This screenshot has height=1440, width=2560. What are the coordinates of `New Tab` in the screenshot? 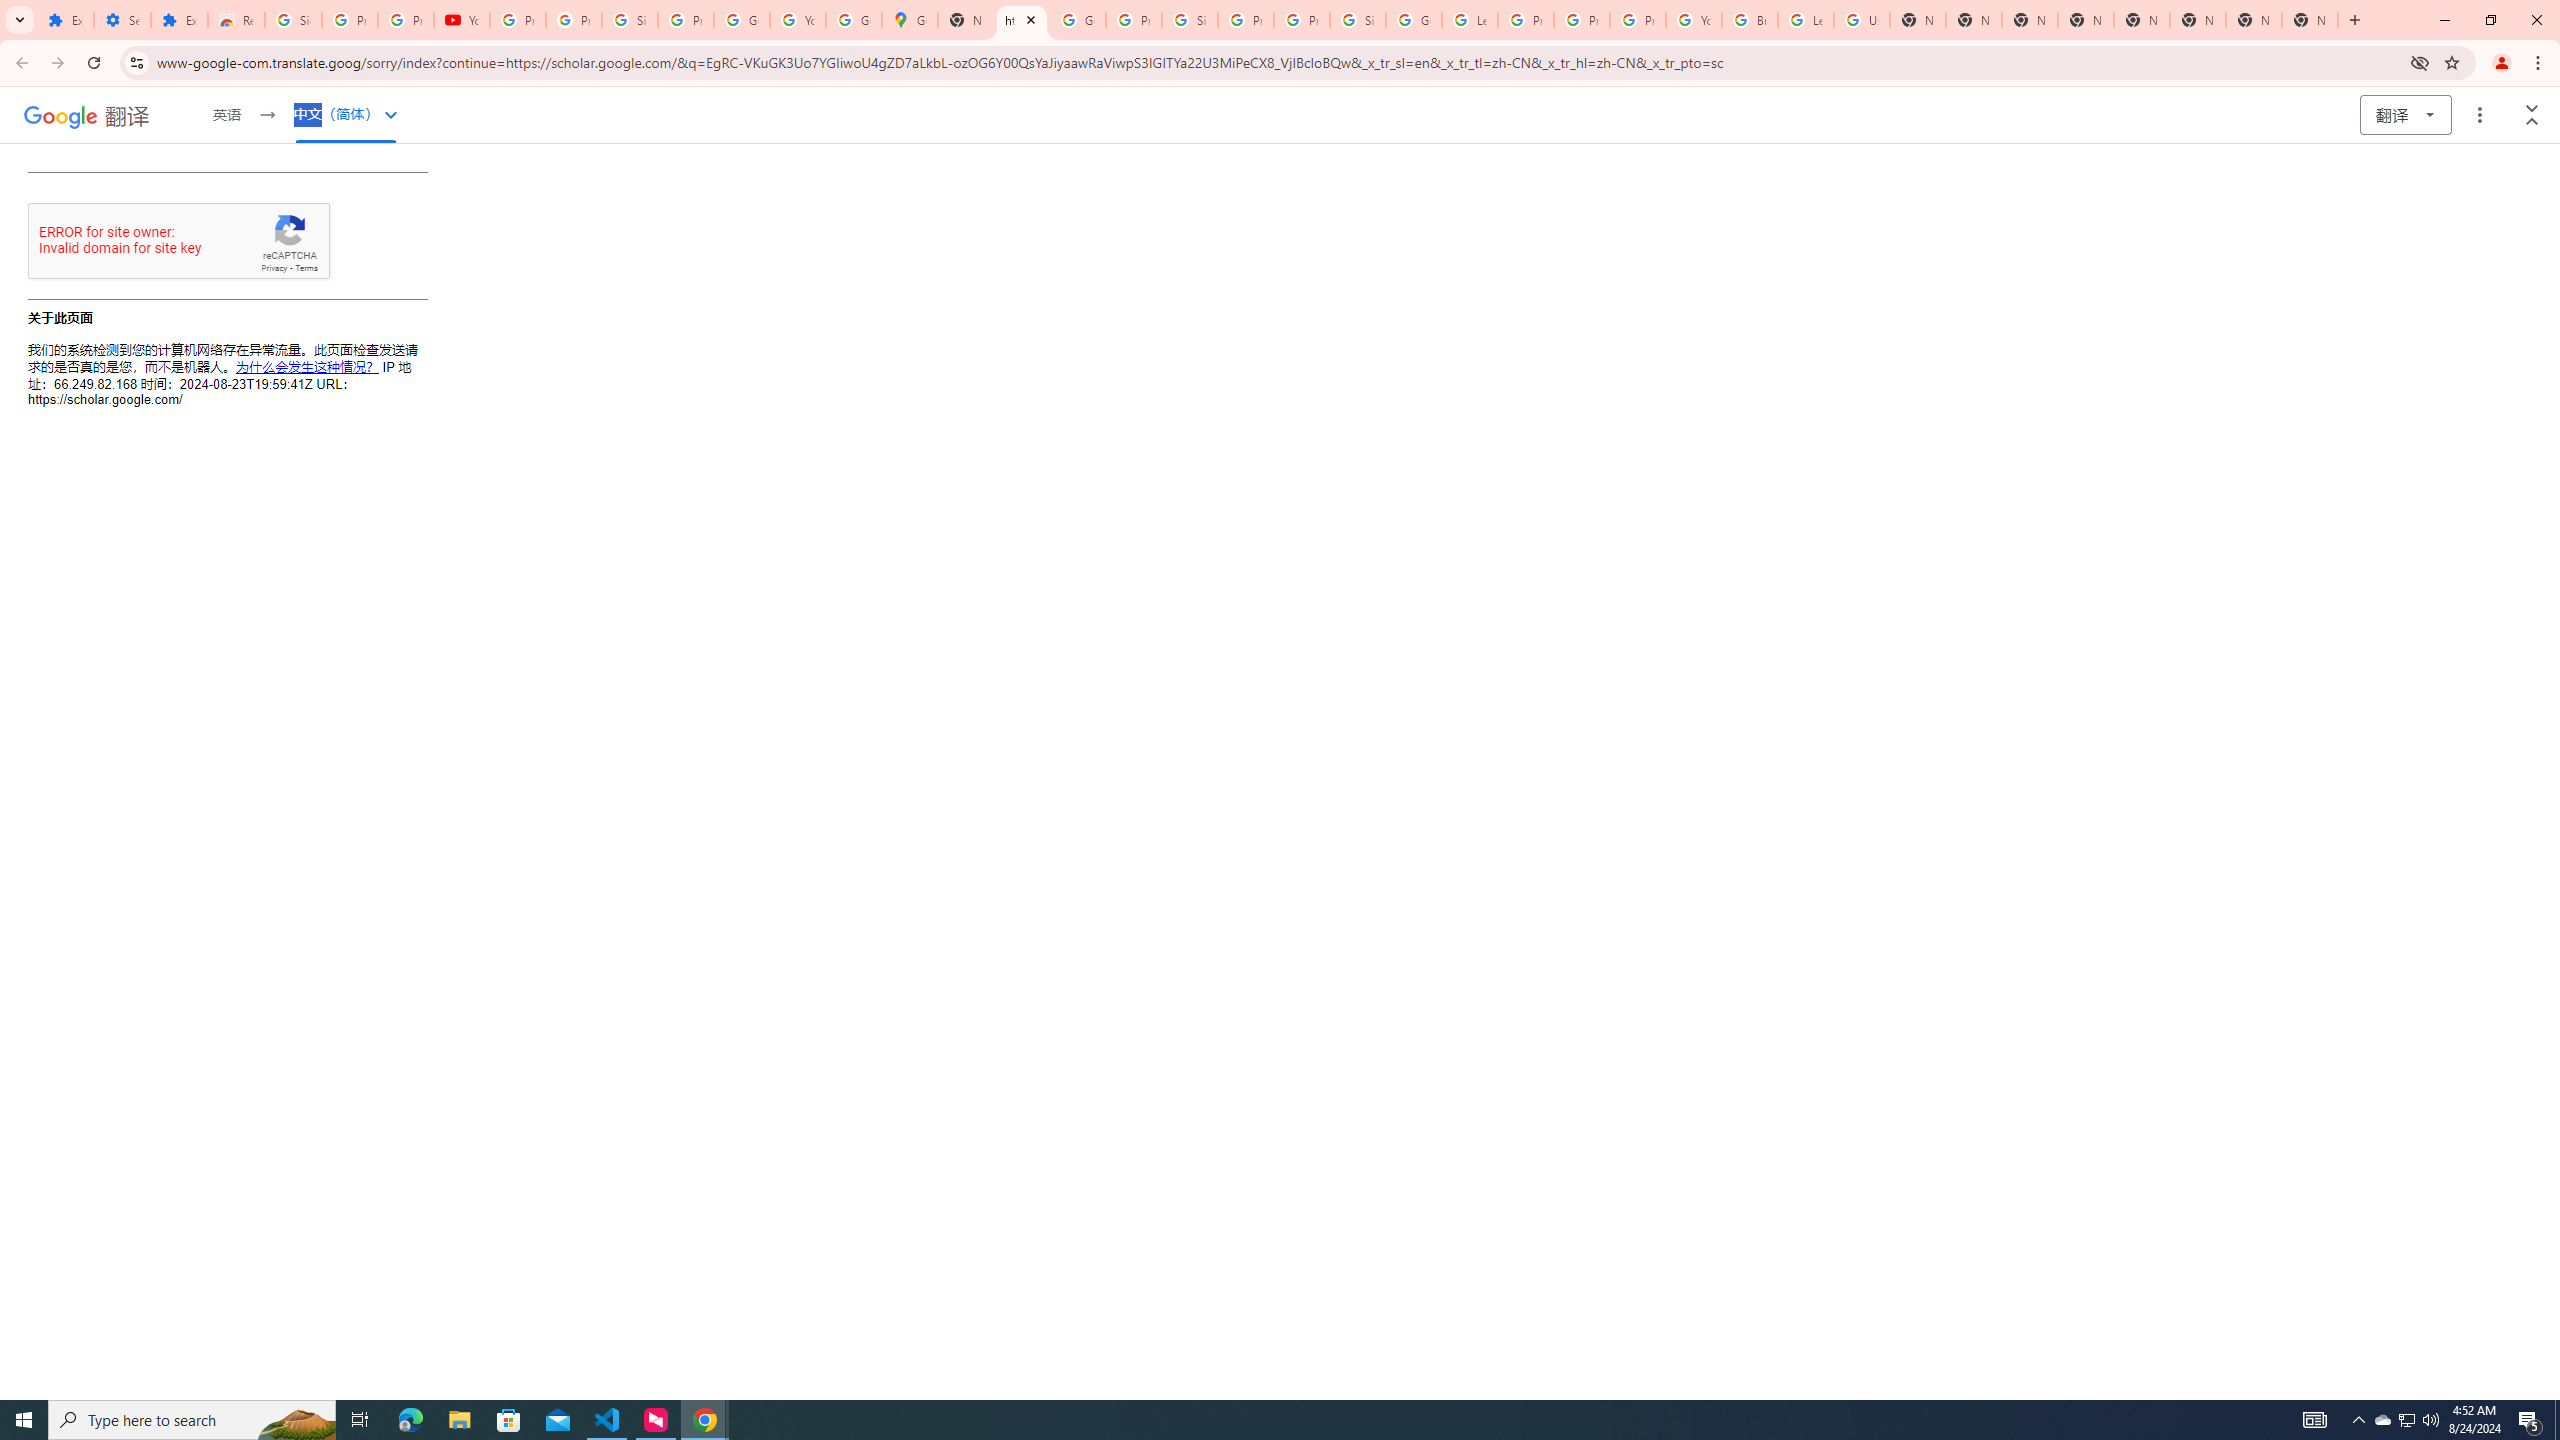 It's located at (2310, 20).